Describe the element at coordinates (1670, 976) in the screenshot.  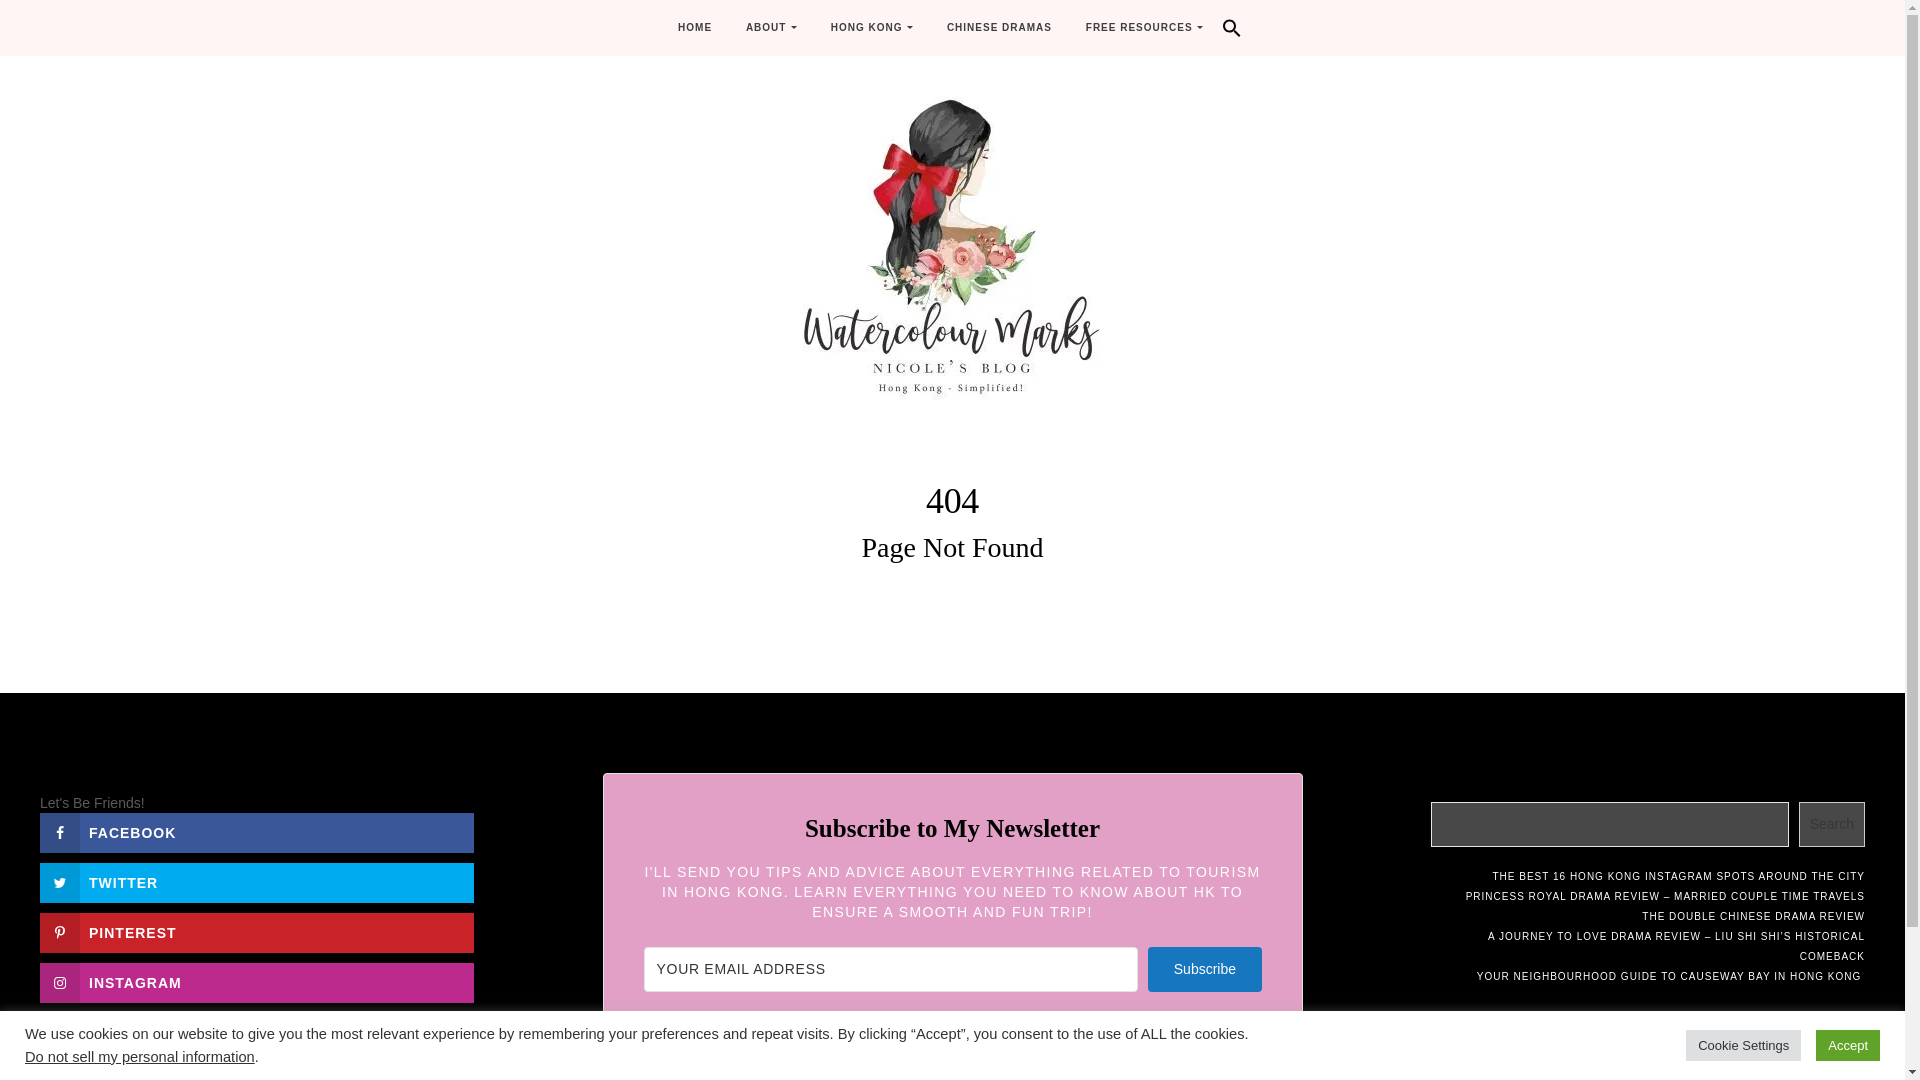
I see `YOUR NEIGHBOURHOOD GUIDE TO CAUSEWAY BAY IN HONG KONG ` at that location.